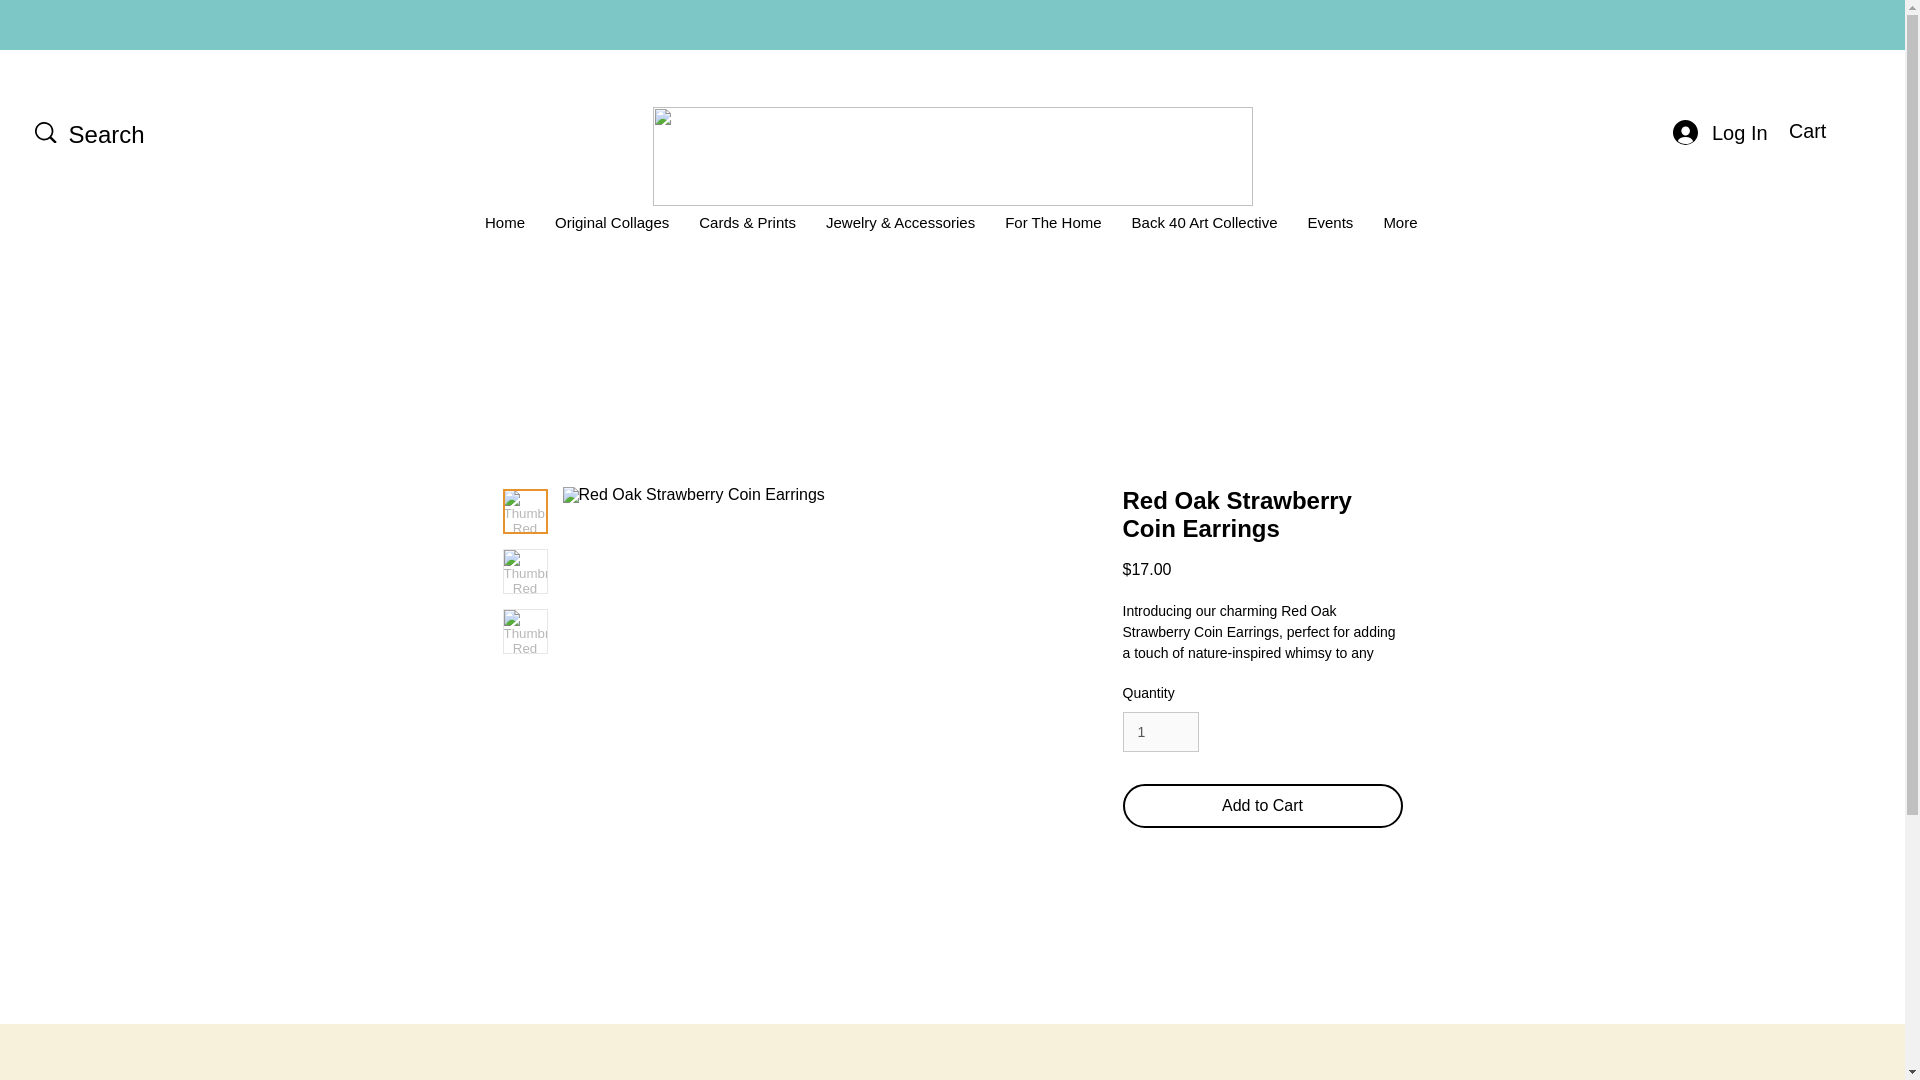 The width and height of the screenshot is (1920, 1080). Describe the element at coordinates (1160, 732) in the screenshot. I see `1` at that location.